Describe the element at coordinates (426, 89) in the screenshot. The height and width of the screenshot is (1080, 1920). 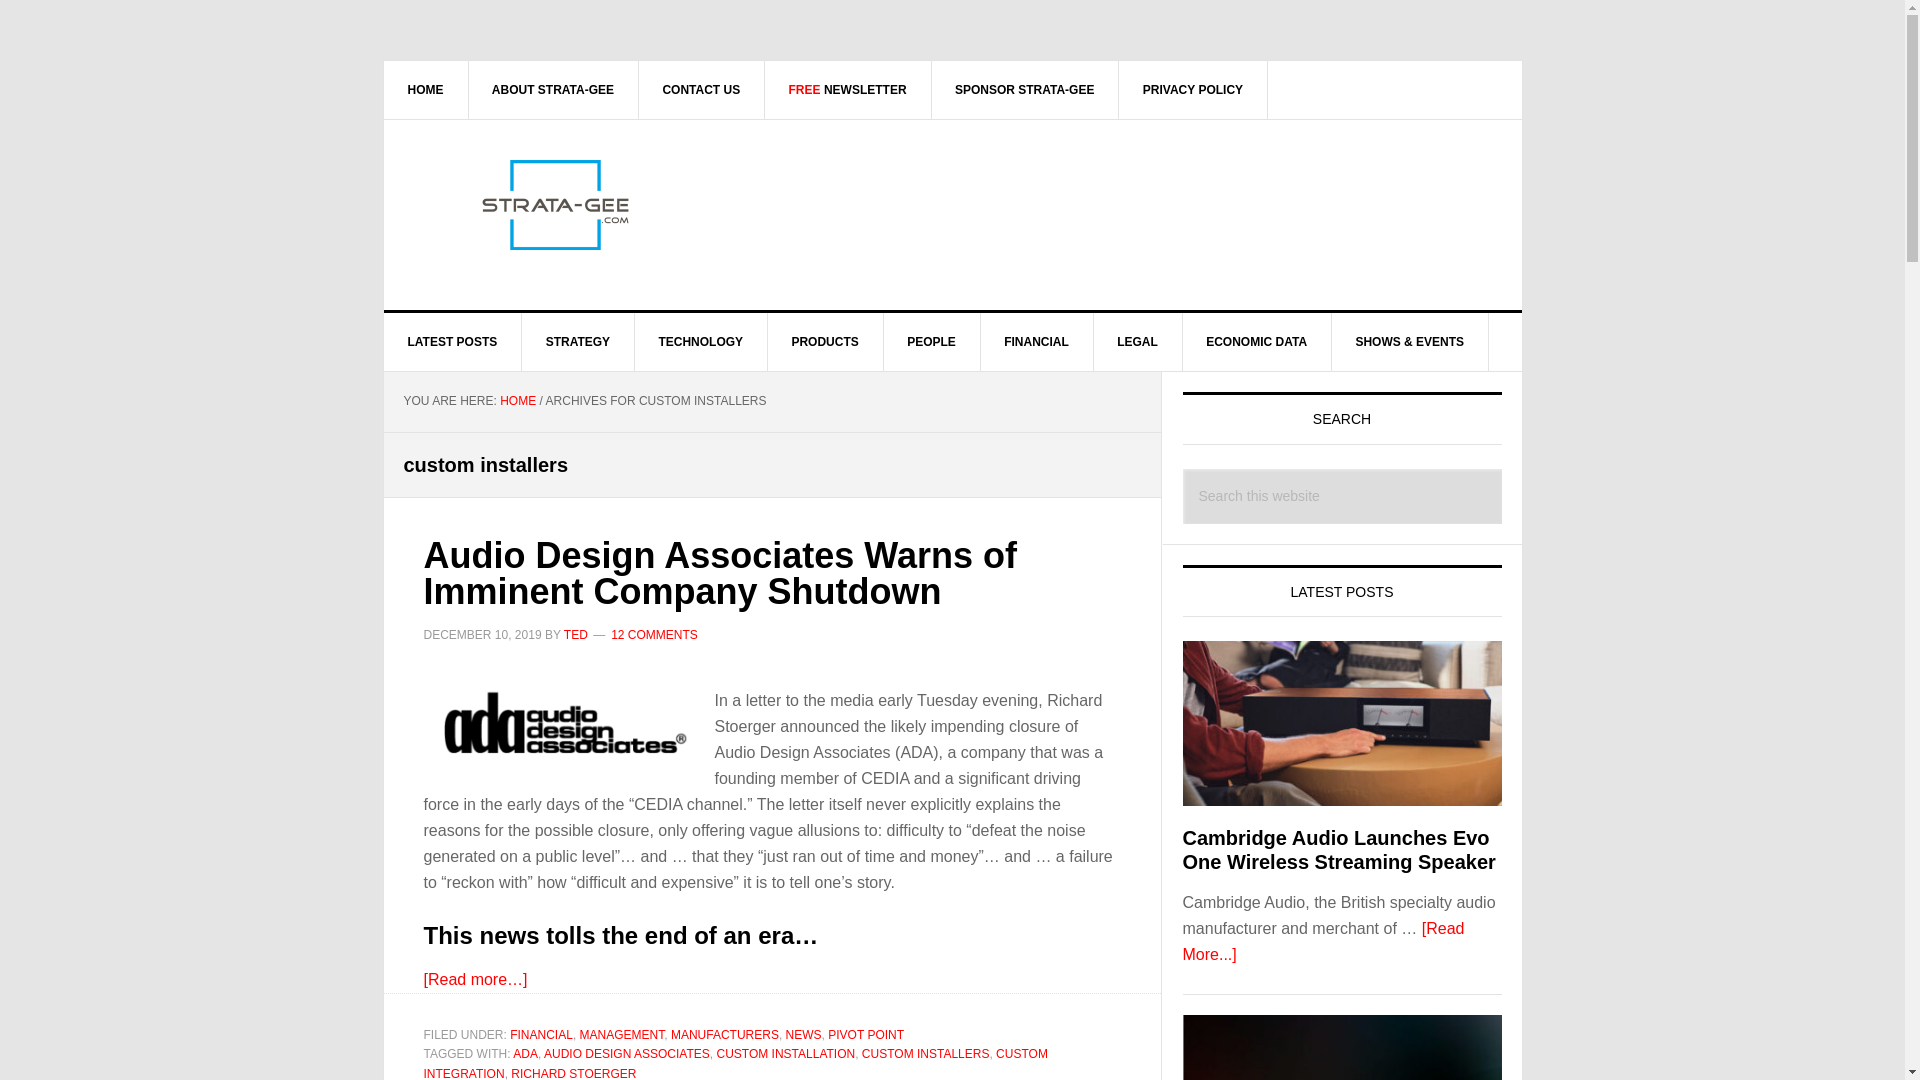
I see `HOME` at that location.